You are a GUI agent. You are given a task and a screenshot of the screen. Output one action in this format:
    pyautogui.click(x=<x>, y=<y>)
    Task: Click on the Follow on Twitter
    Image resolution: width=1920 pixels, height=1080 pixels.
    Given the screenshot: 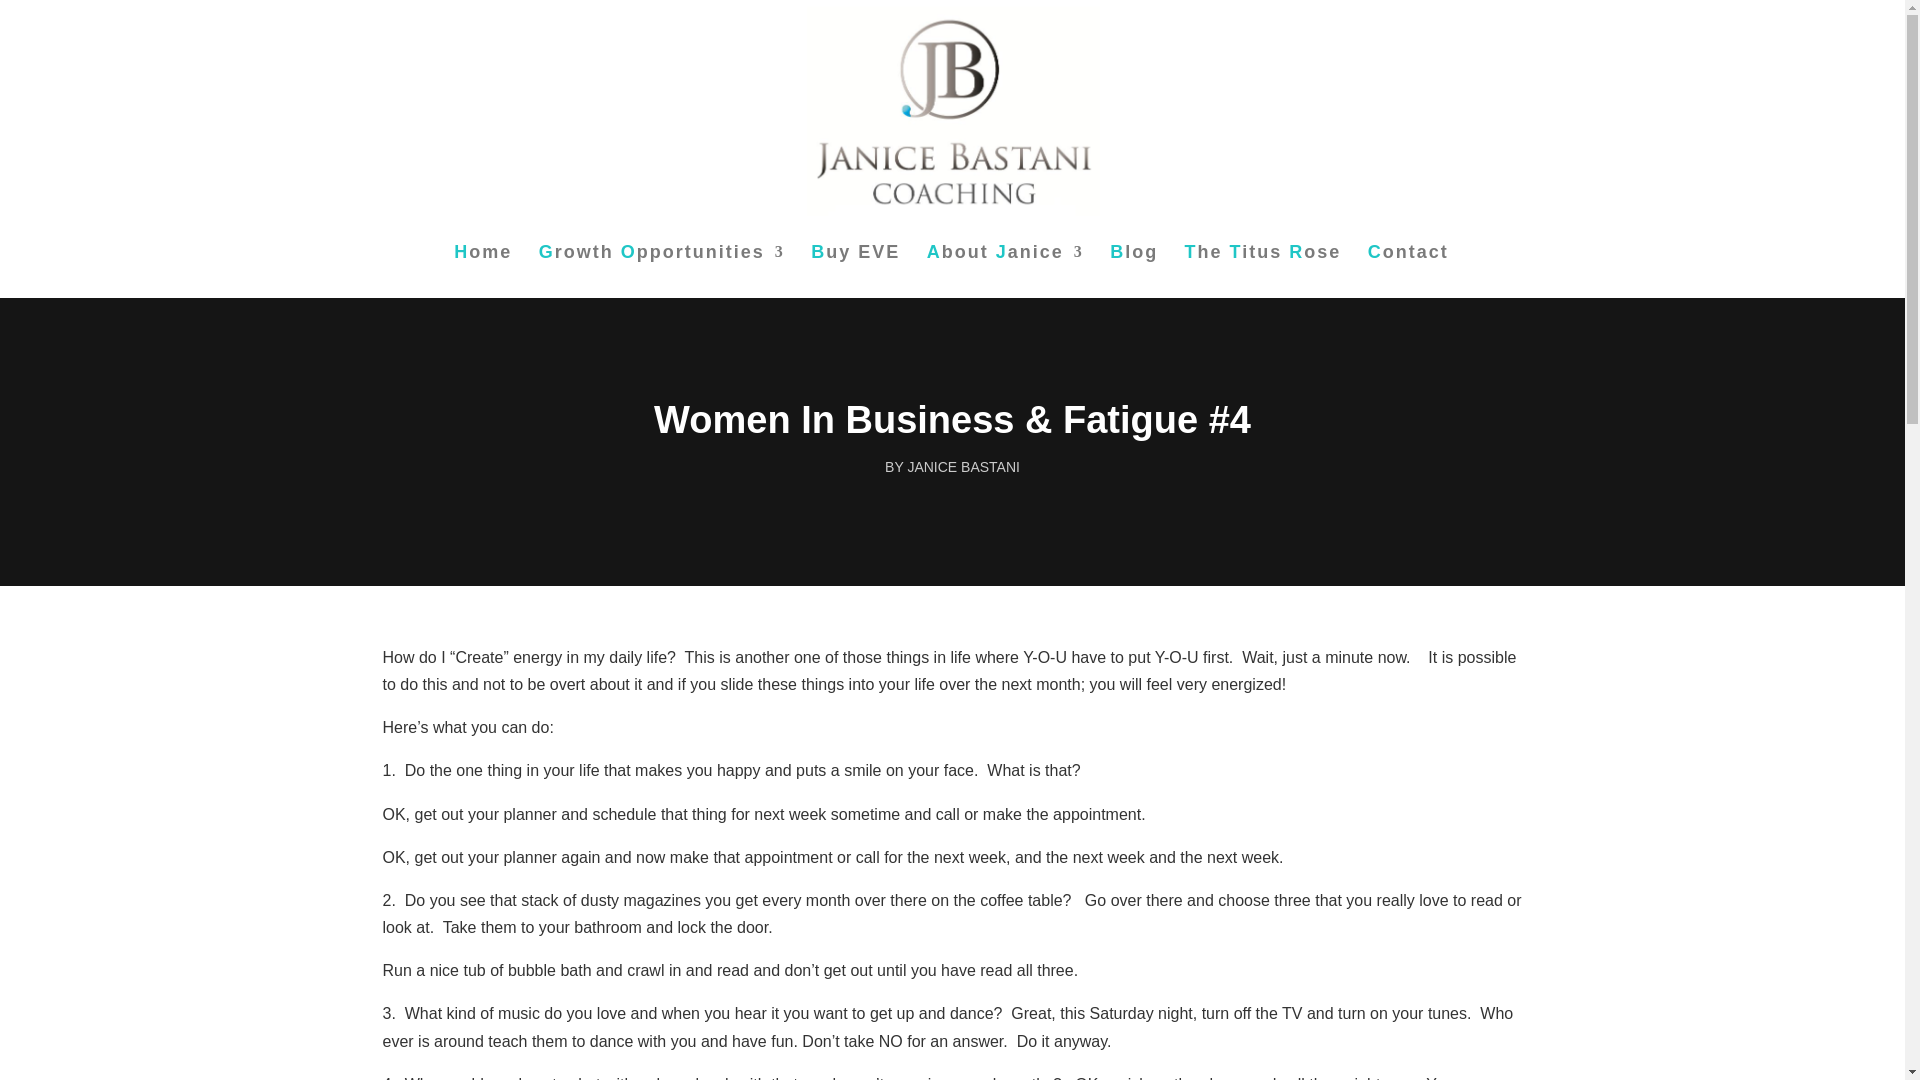 What is the action you would take?
    pyautogui.click(x=924, y=1010)
    